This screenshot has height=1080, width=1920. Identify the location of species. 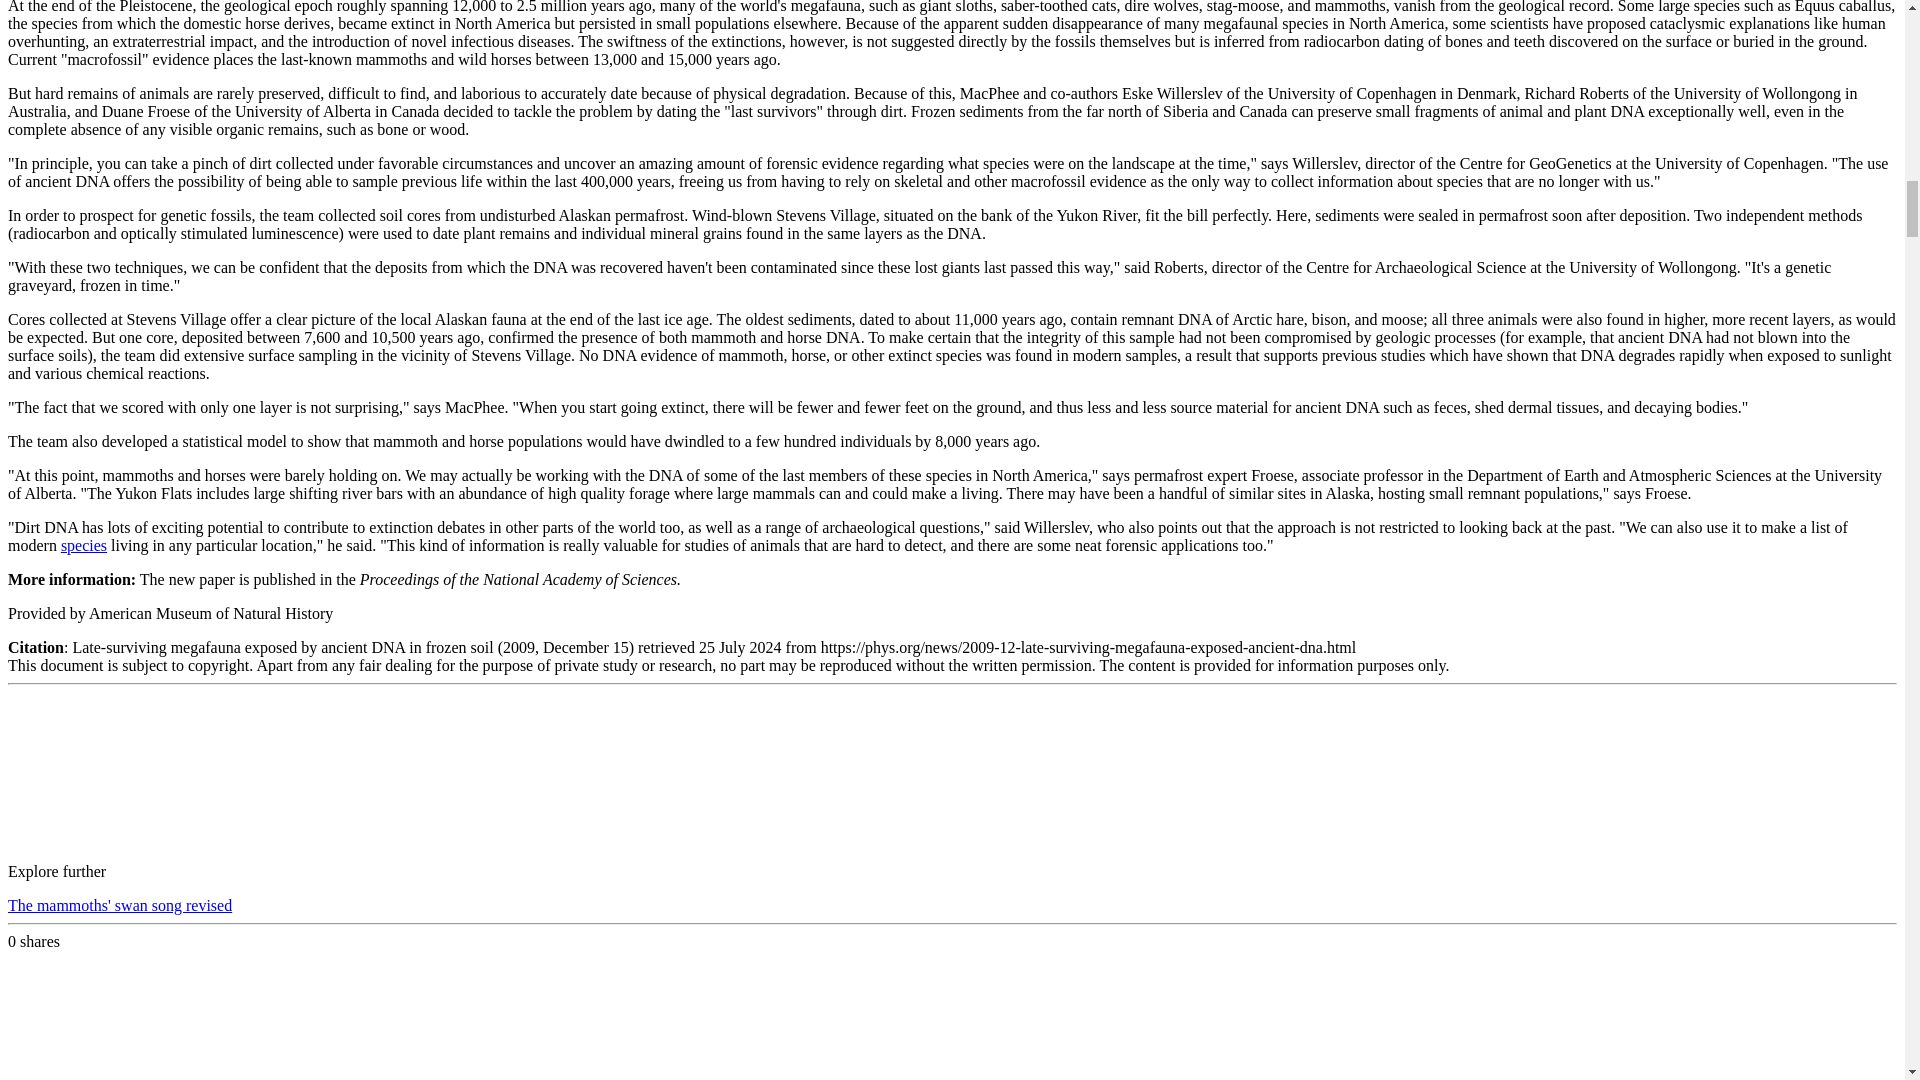
(84, 545).